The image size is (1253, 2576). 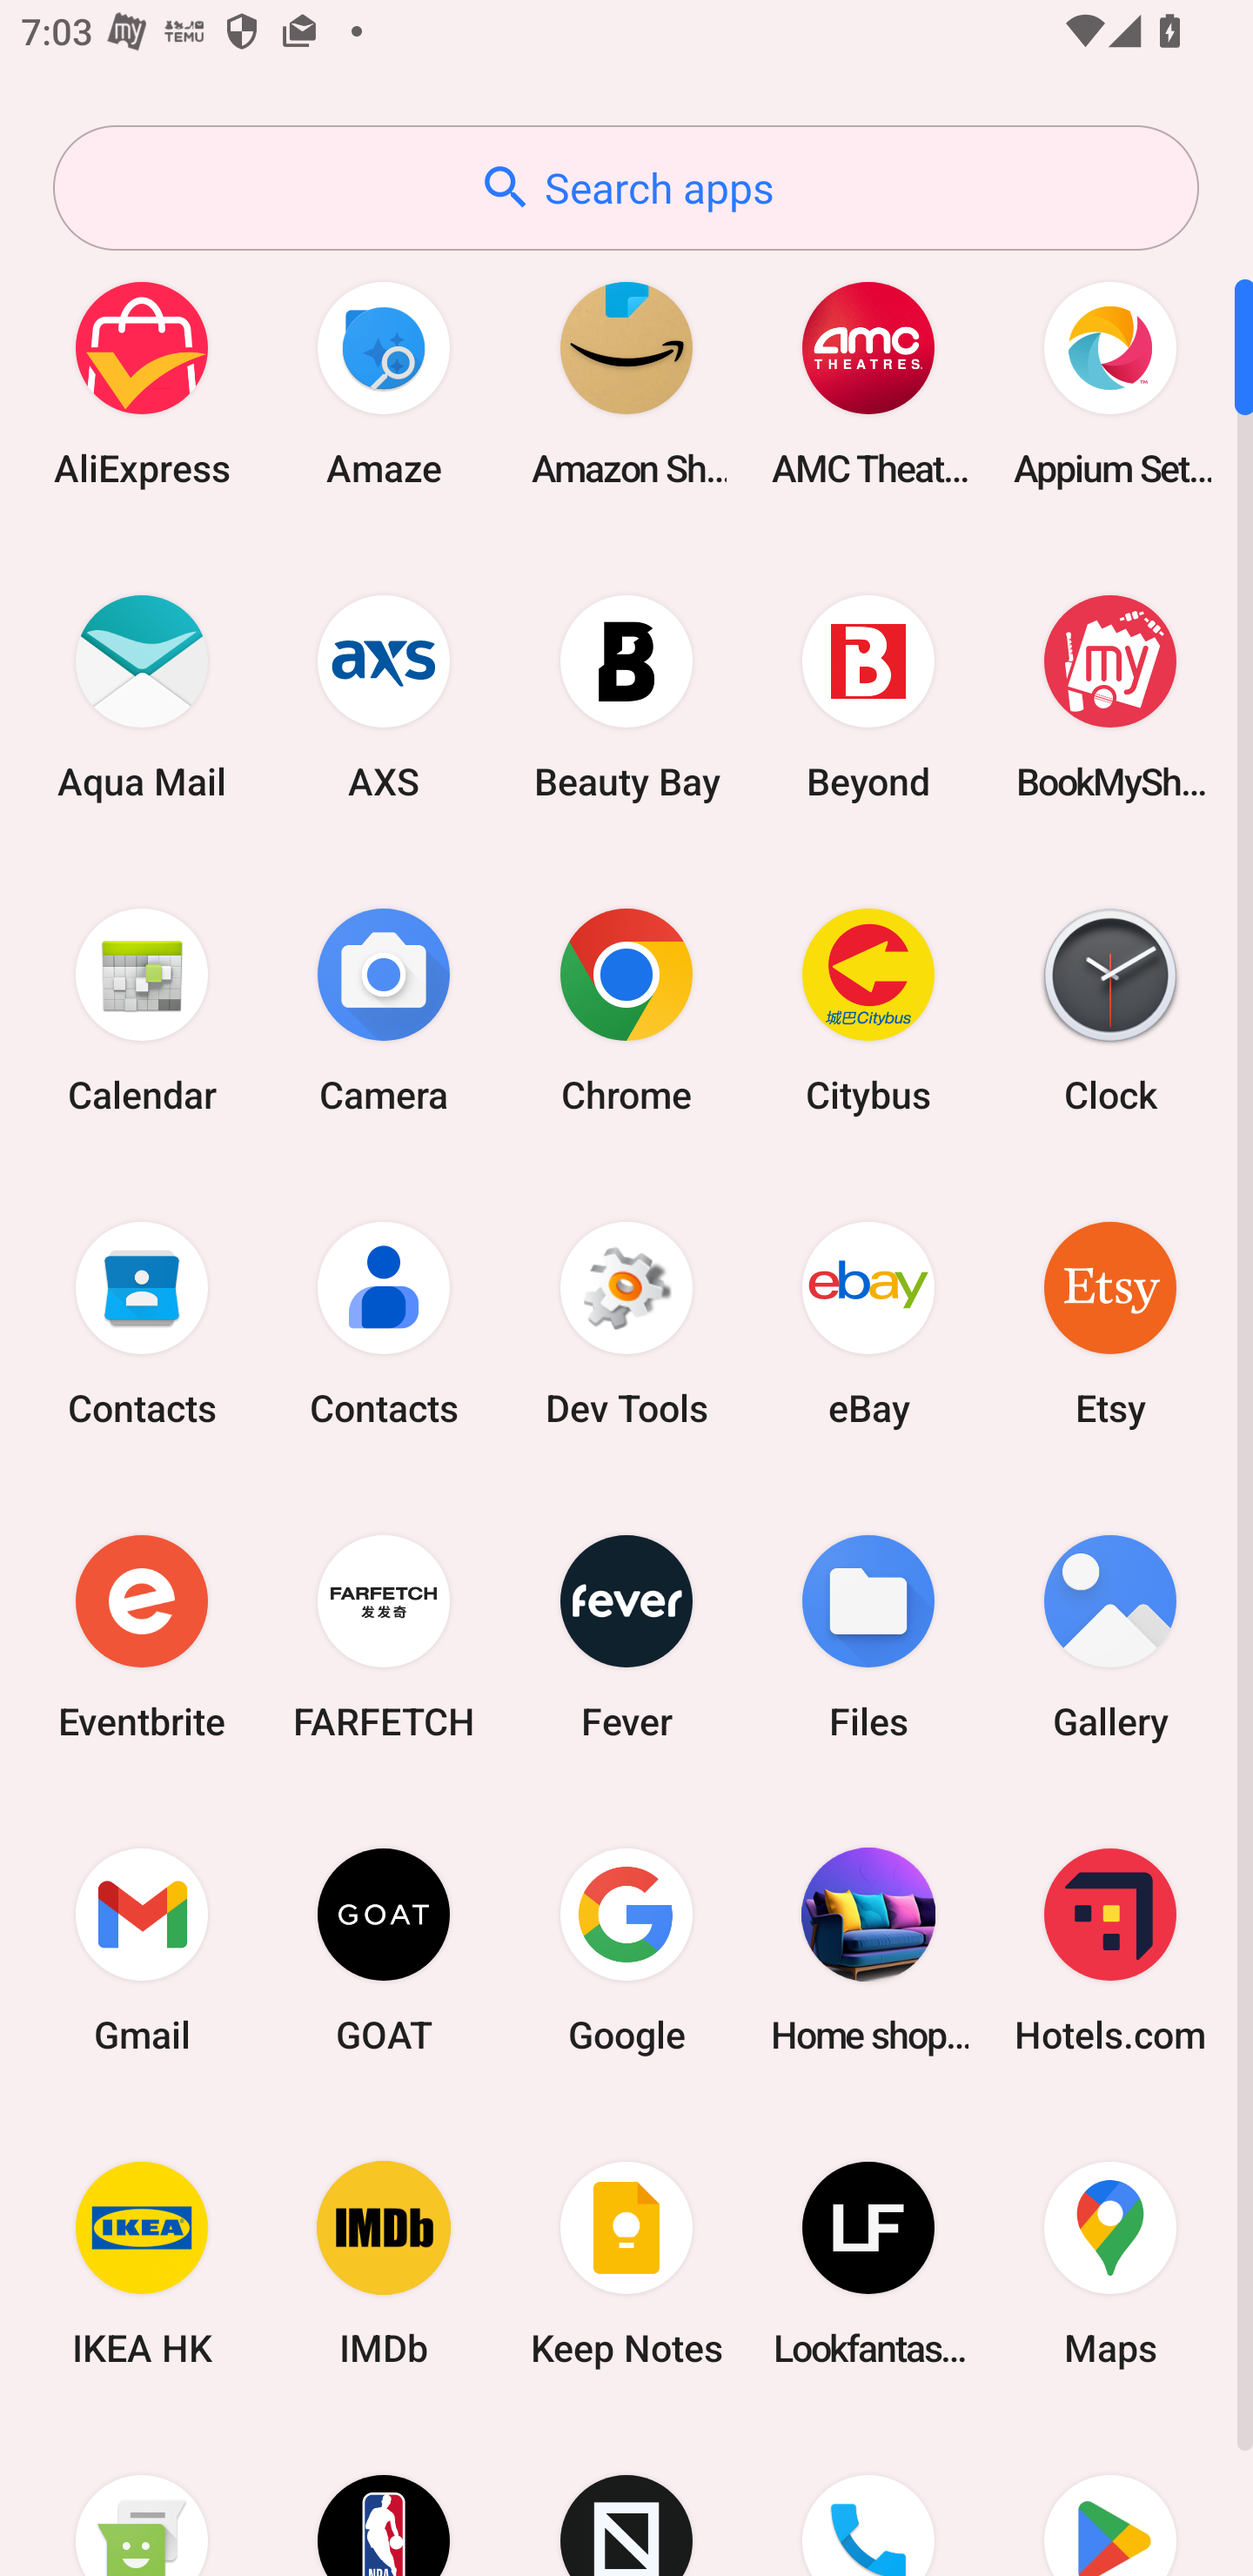 What do you see at coordinates (626, 1949) in the screenshot?
I see `Google` at bounding box center [626, 1949].